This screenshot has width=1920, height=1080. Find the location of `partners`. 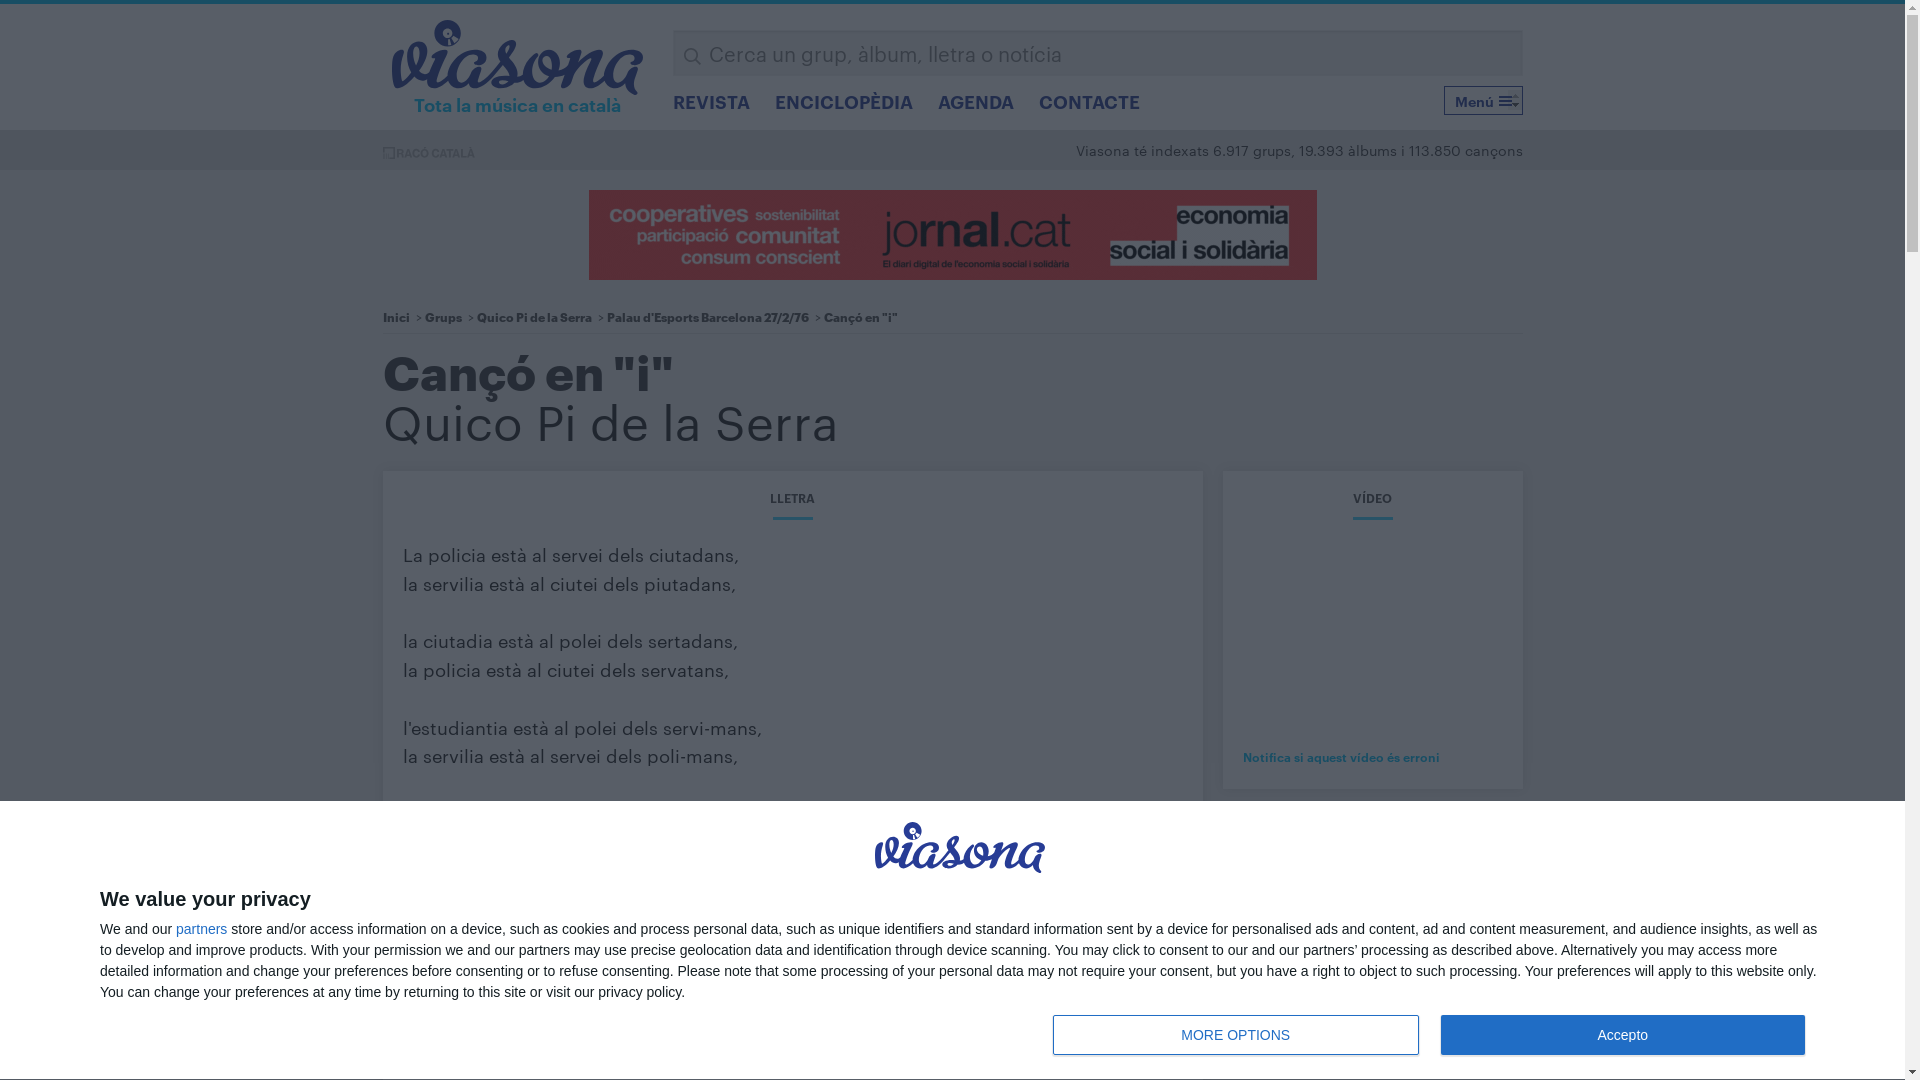

partners is located at coordinates (202, 929).